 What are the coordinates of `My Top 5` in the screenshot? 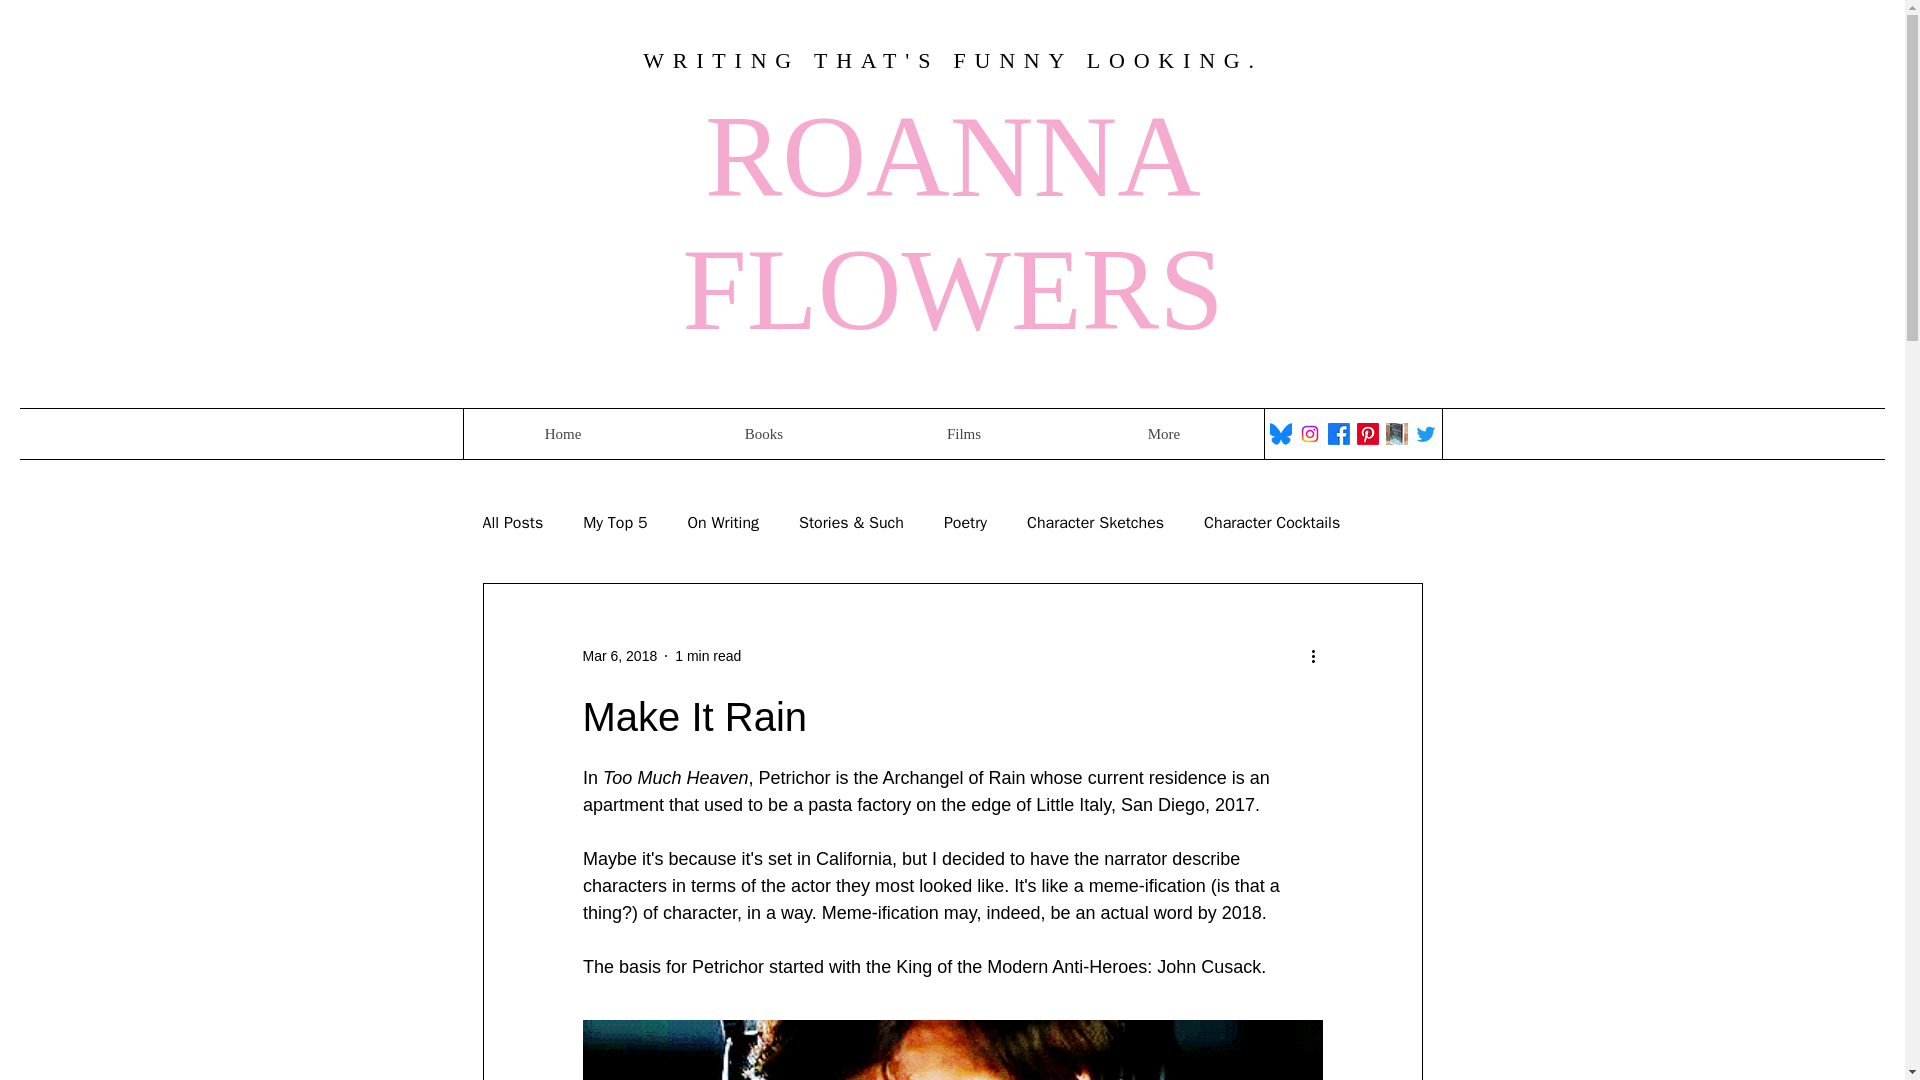 It's located at (615, 522).